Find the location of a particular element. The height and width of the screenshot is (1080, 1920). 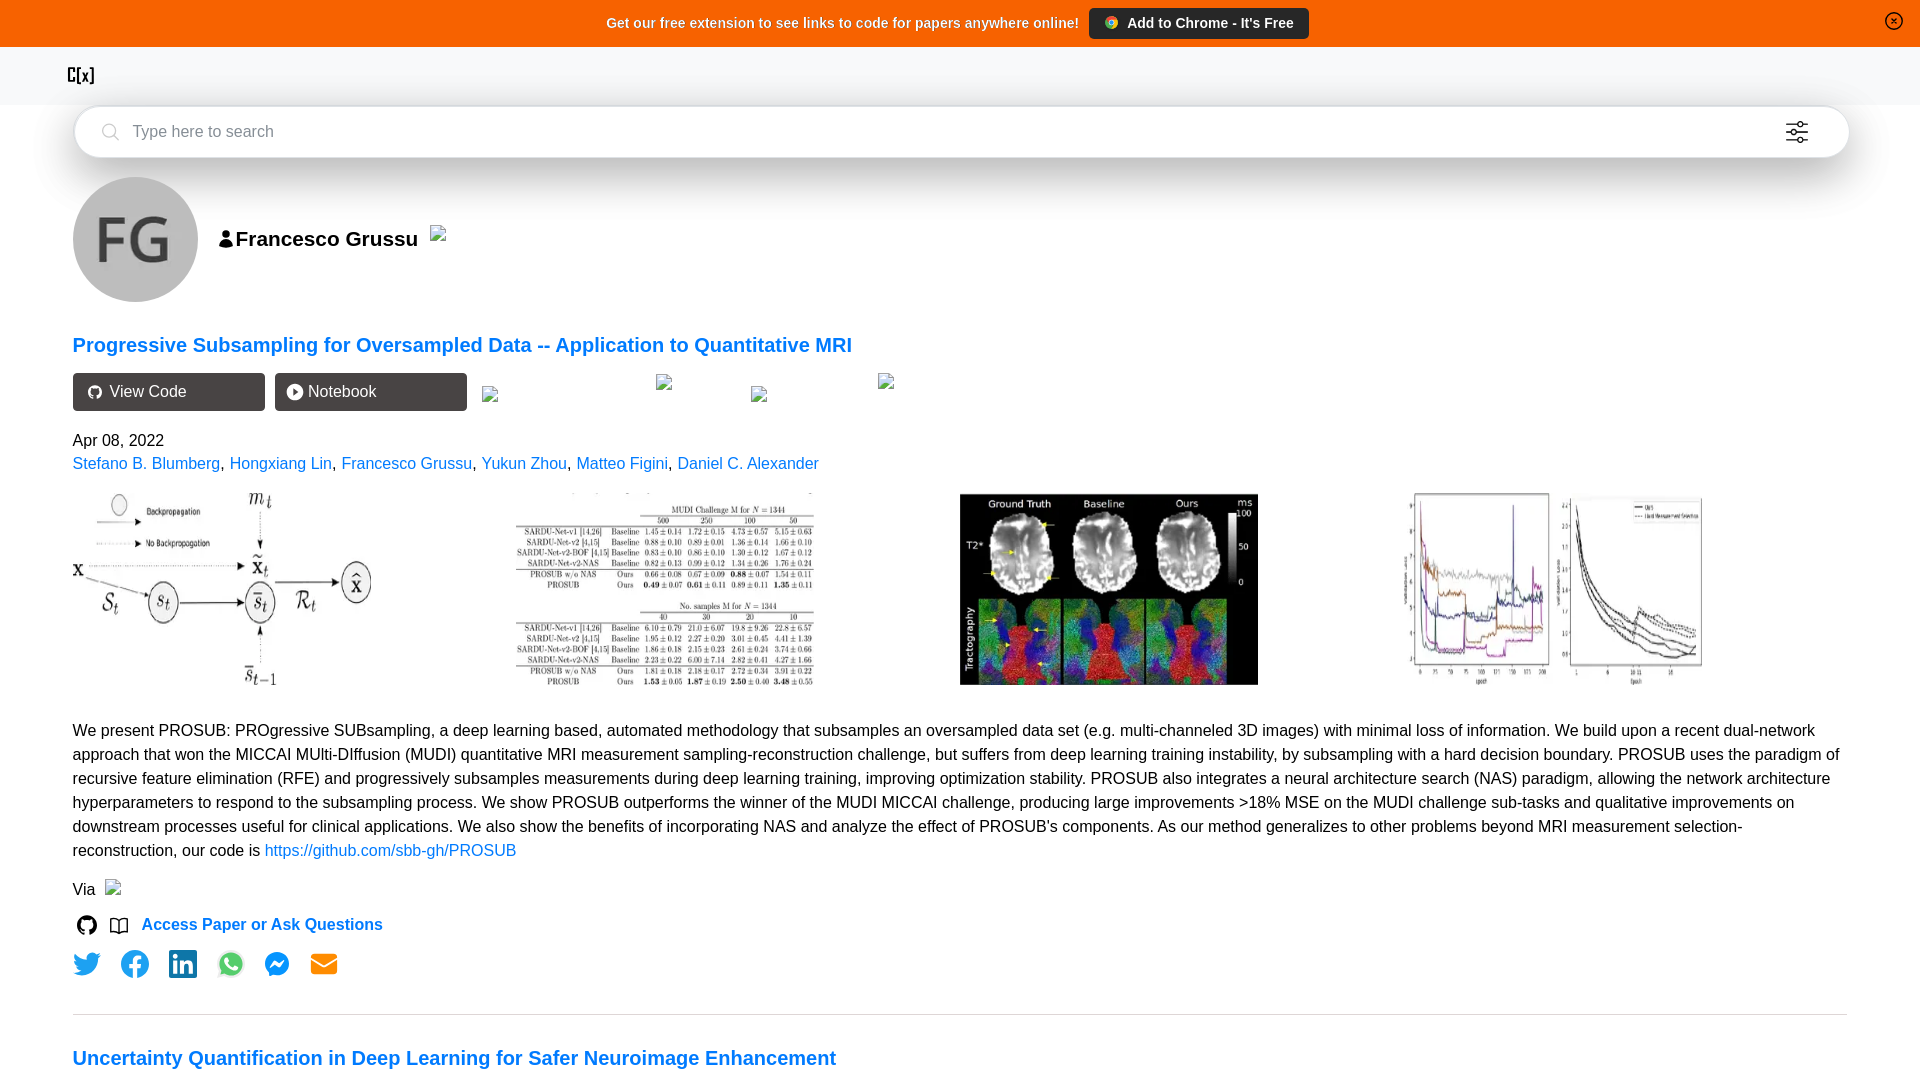

Notebook is located at coordinates (370, 392).